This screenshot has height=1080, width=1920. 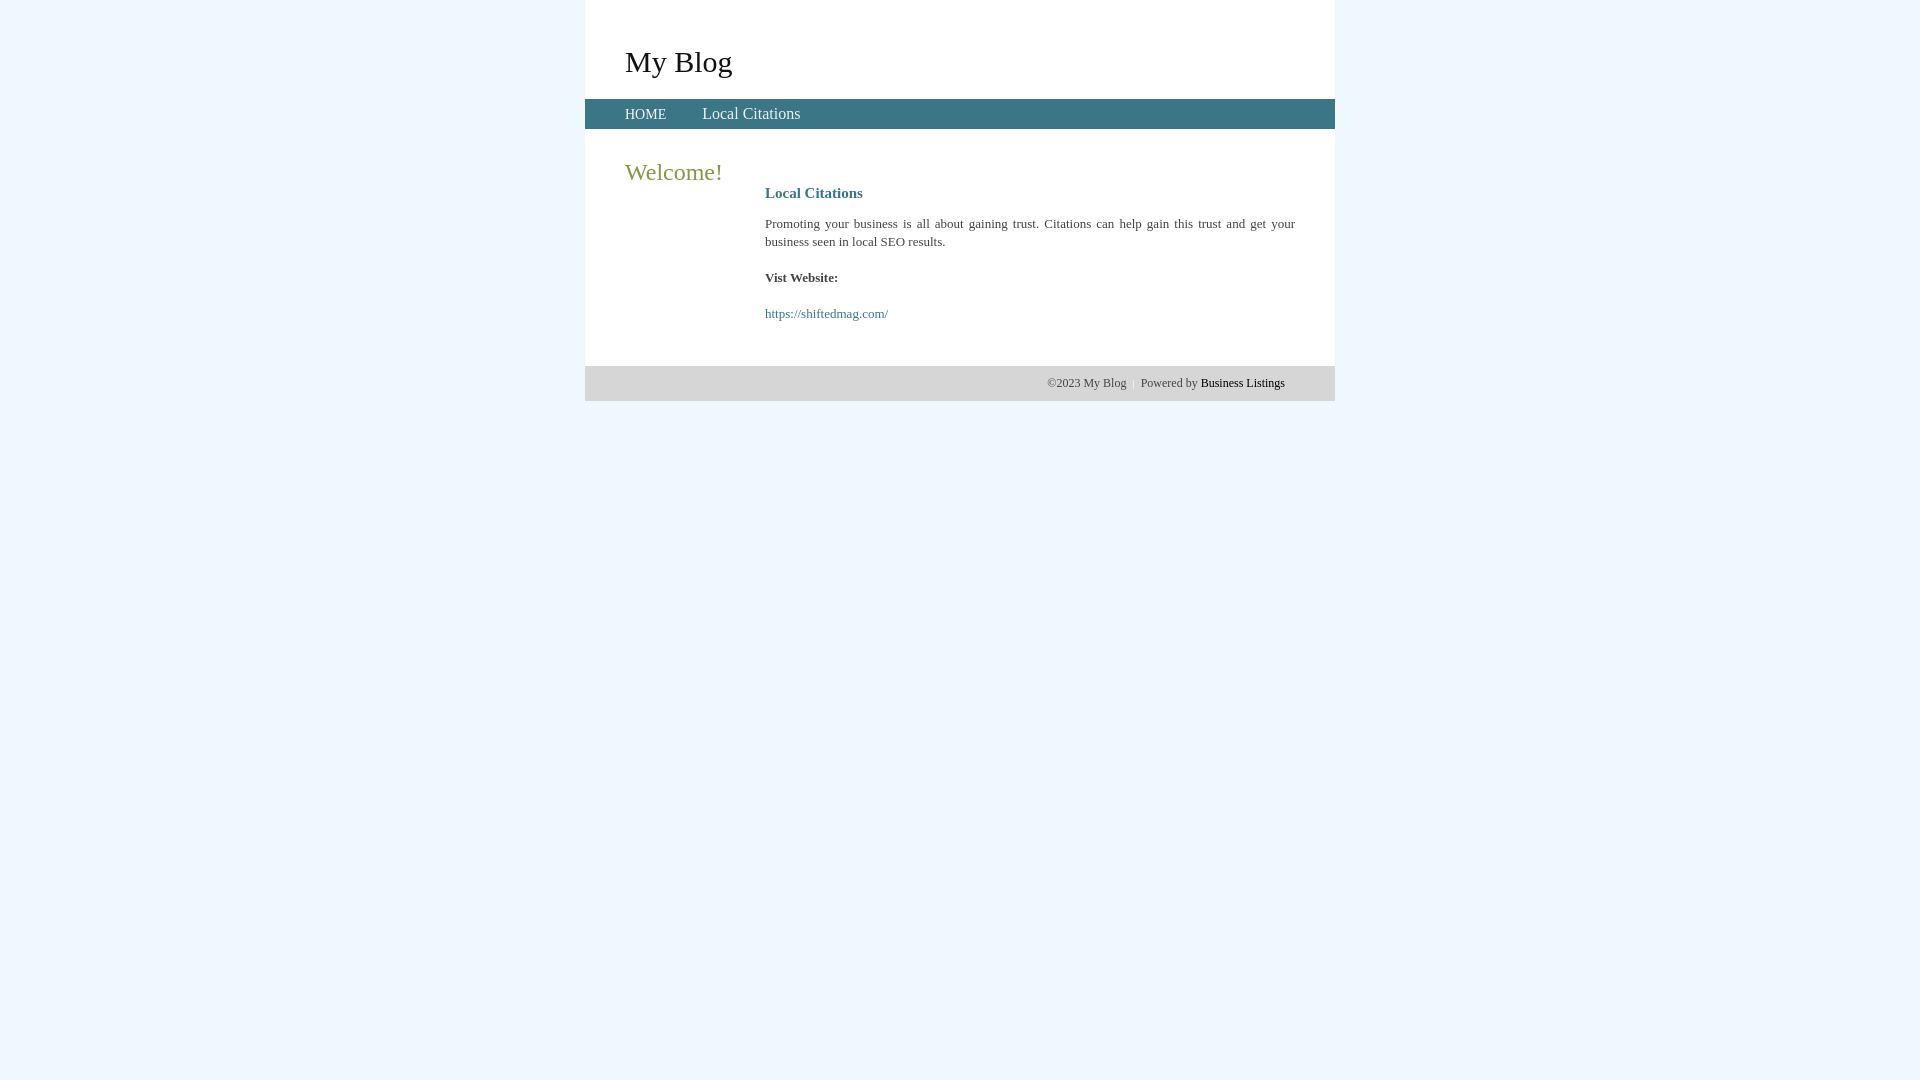 What do you see at coordinates (1243, 383) in the screenshot?
I see `Business Listings` at bounding box center [1243, 383].